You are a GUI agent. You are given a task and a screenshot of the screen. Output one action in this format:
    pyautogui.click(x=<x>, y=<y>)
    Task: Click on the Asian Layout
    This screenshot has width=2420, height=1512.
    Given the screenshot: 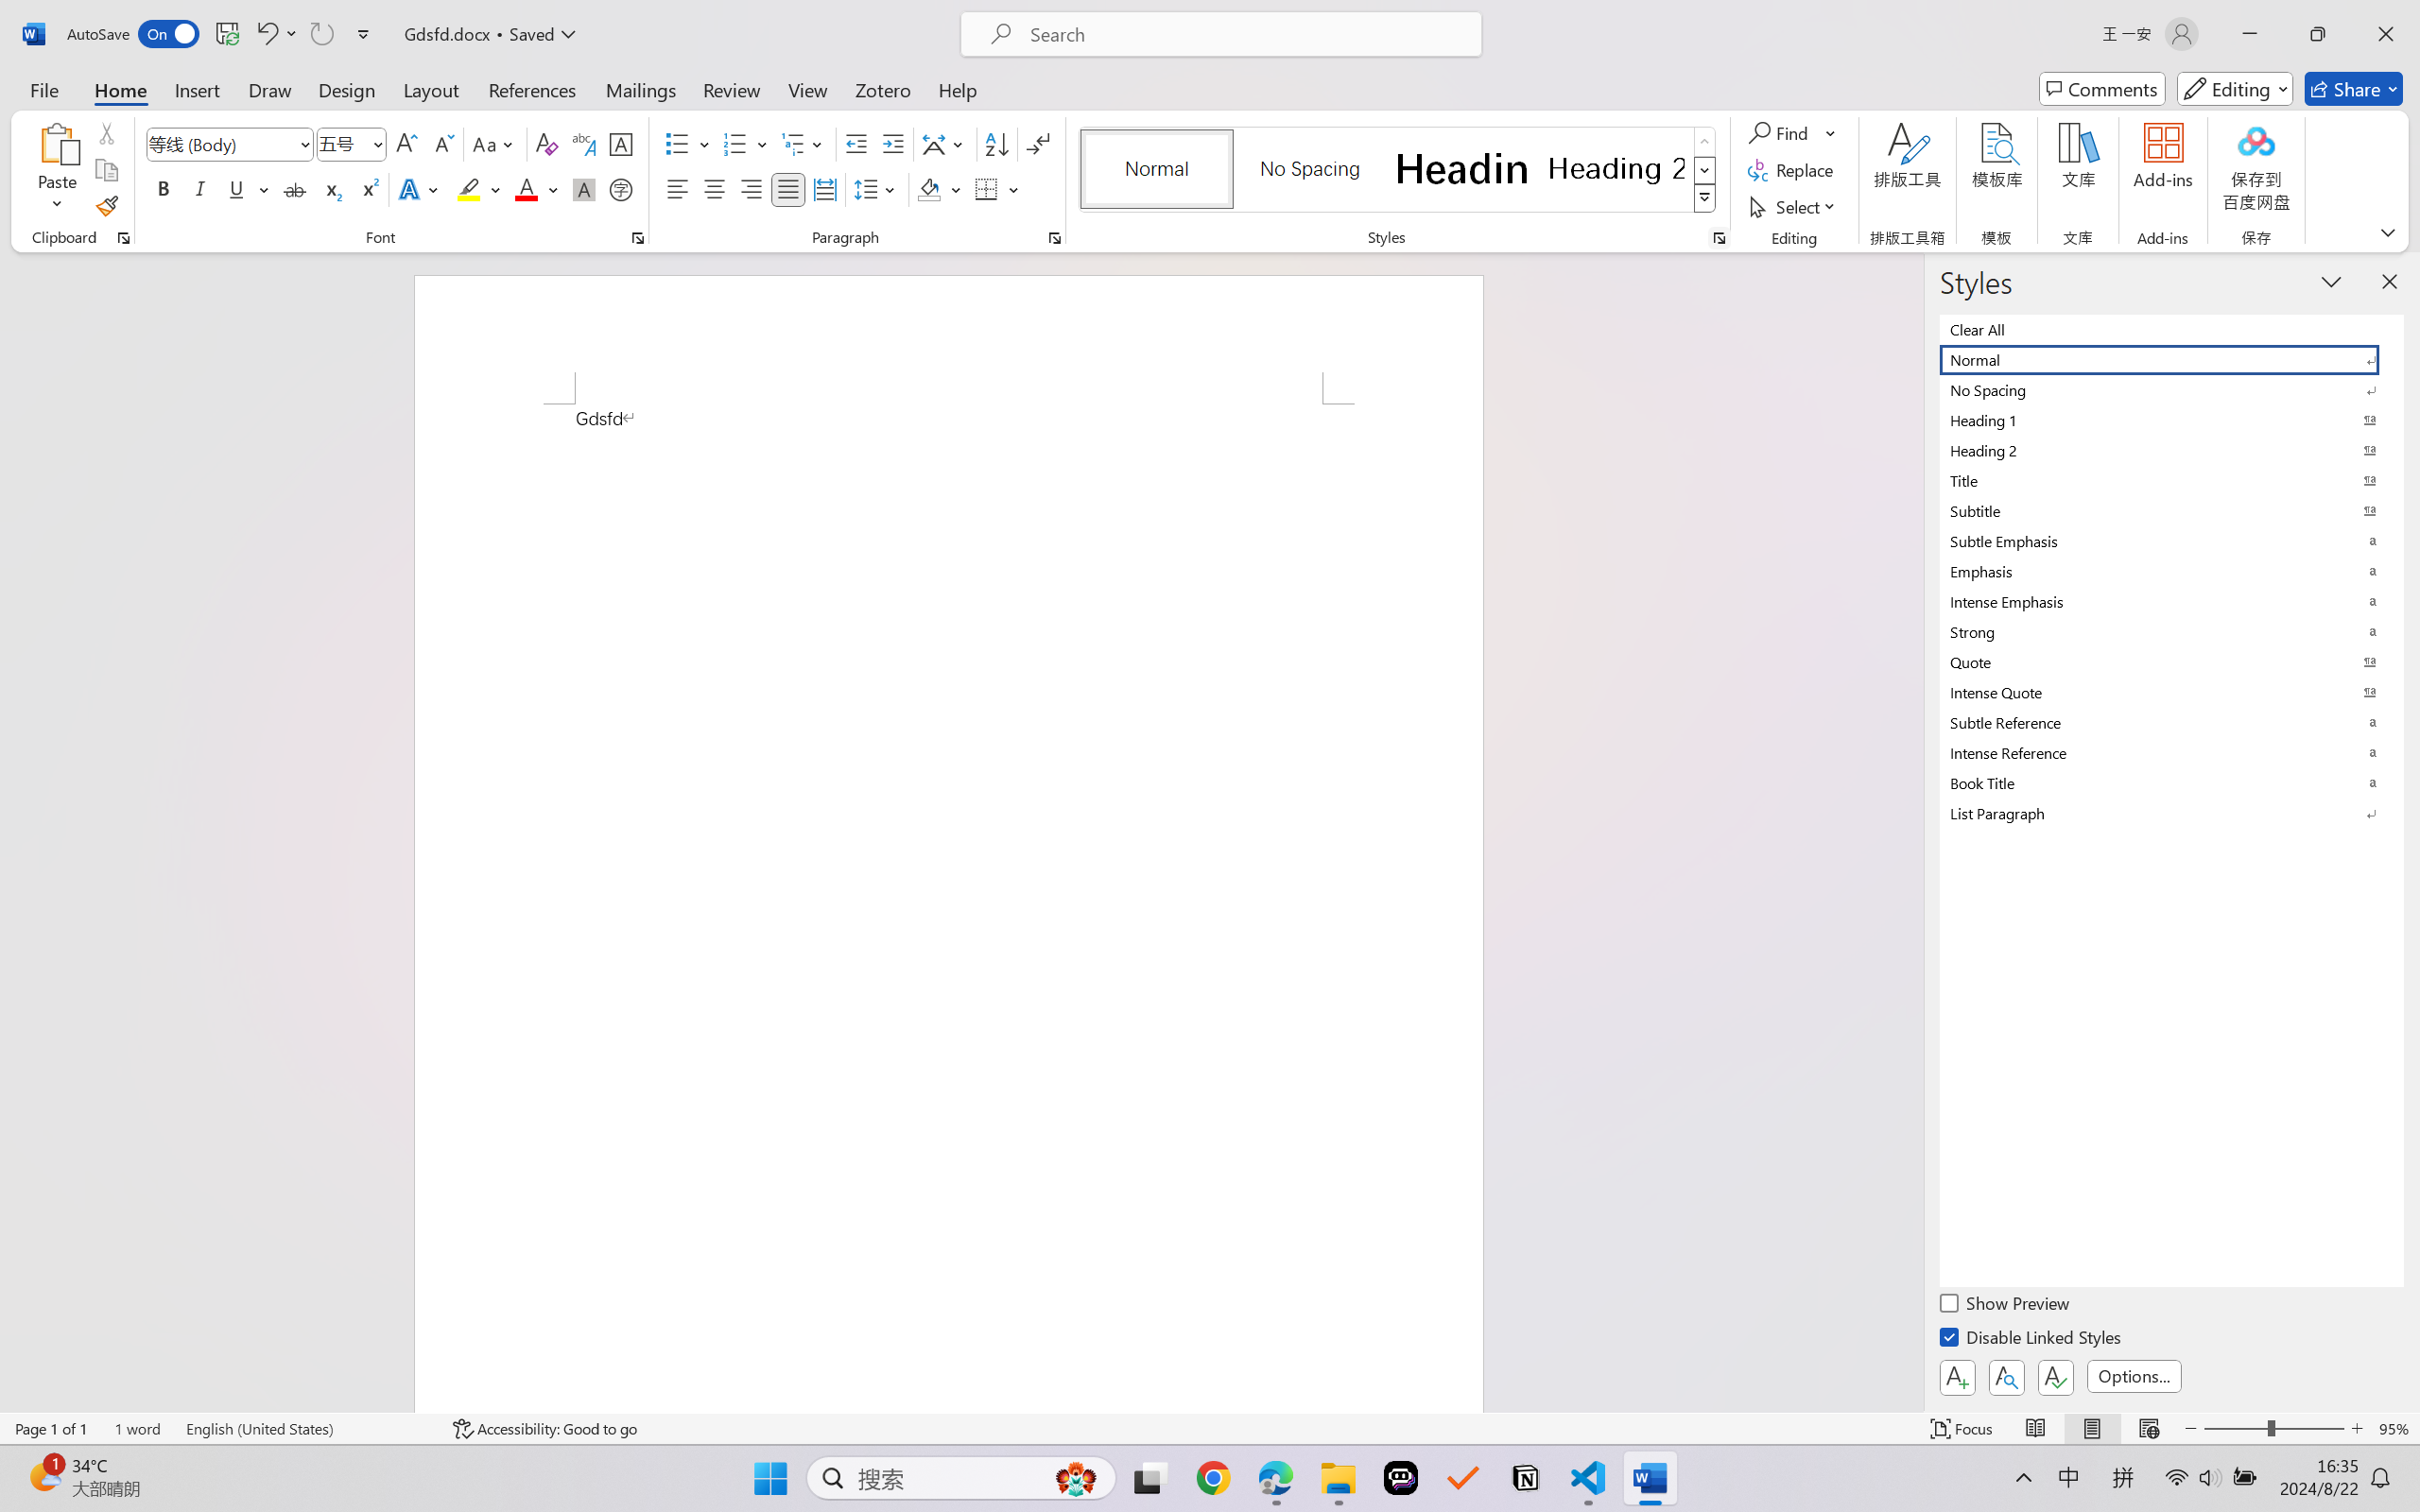 What is the action you would take?
    pyautogui.click(x=945, y=144)
    